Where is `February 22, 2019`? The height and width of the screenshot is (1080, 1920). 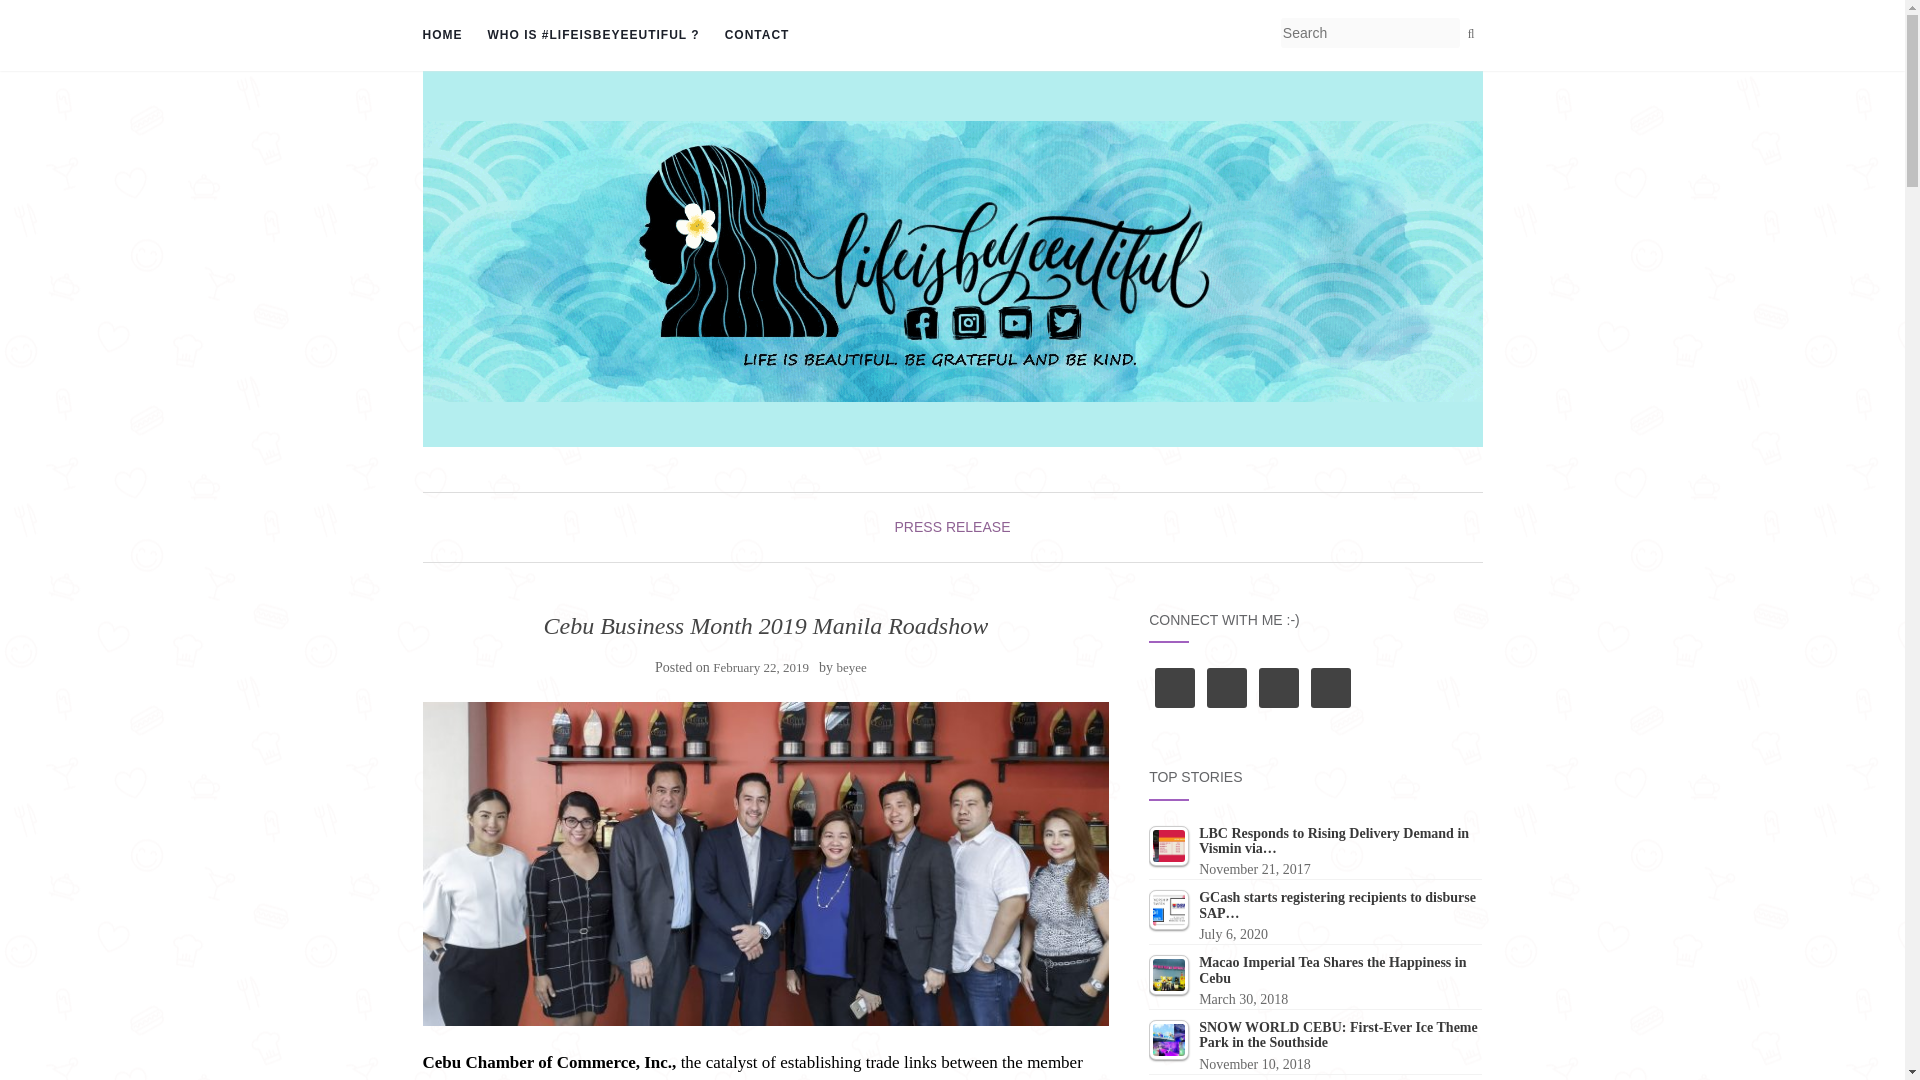
February 22, 2019 is located at coordinates (760, 667).